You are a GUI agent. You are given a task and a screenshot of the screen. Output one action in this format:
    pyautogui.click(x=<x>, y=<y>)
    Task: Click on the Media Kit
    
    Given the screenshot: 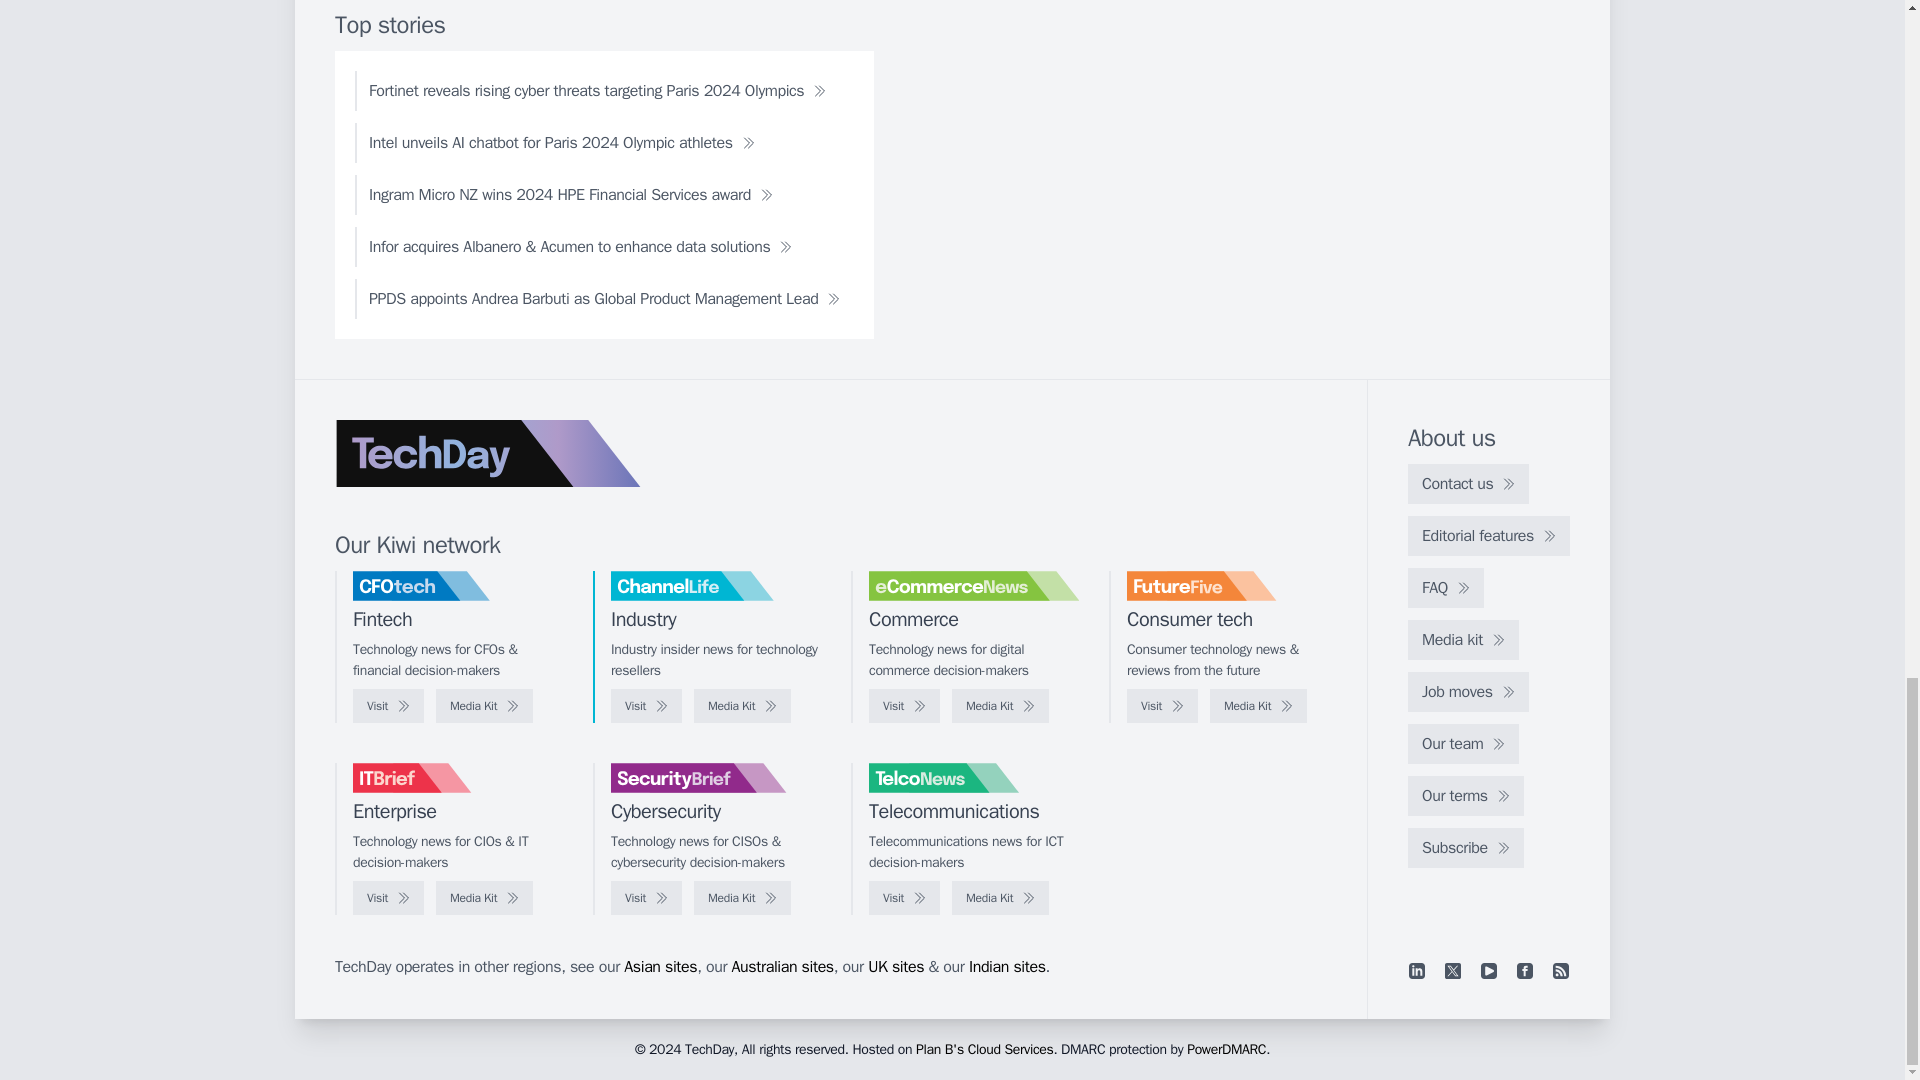 What is the action you would take?
    pyautogui.click(x=1258, y=706)
    